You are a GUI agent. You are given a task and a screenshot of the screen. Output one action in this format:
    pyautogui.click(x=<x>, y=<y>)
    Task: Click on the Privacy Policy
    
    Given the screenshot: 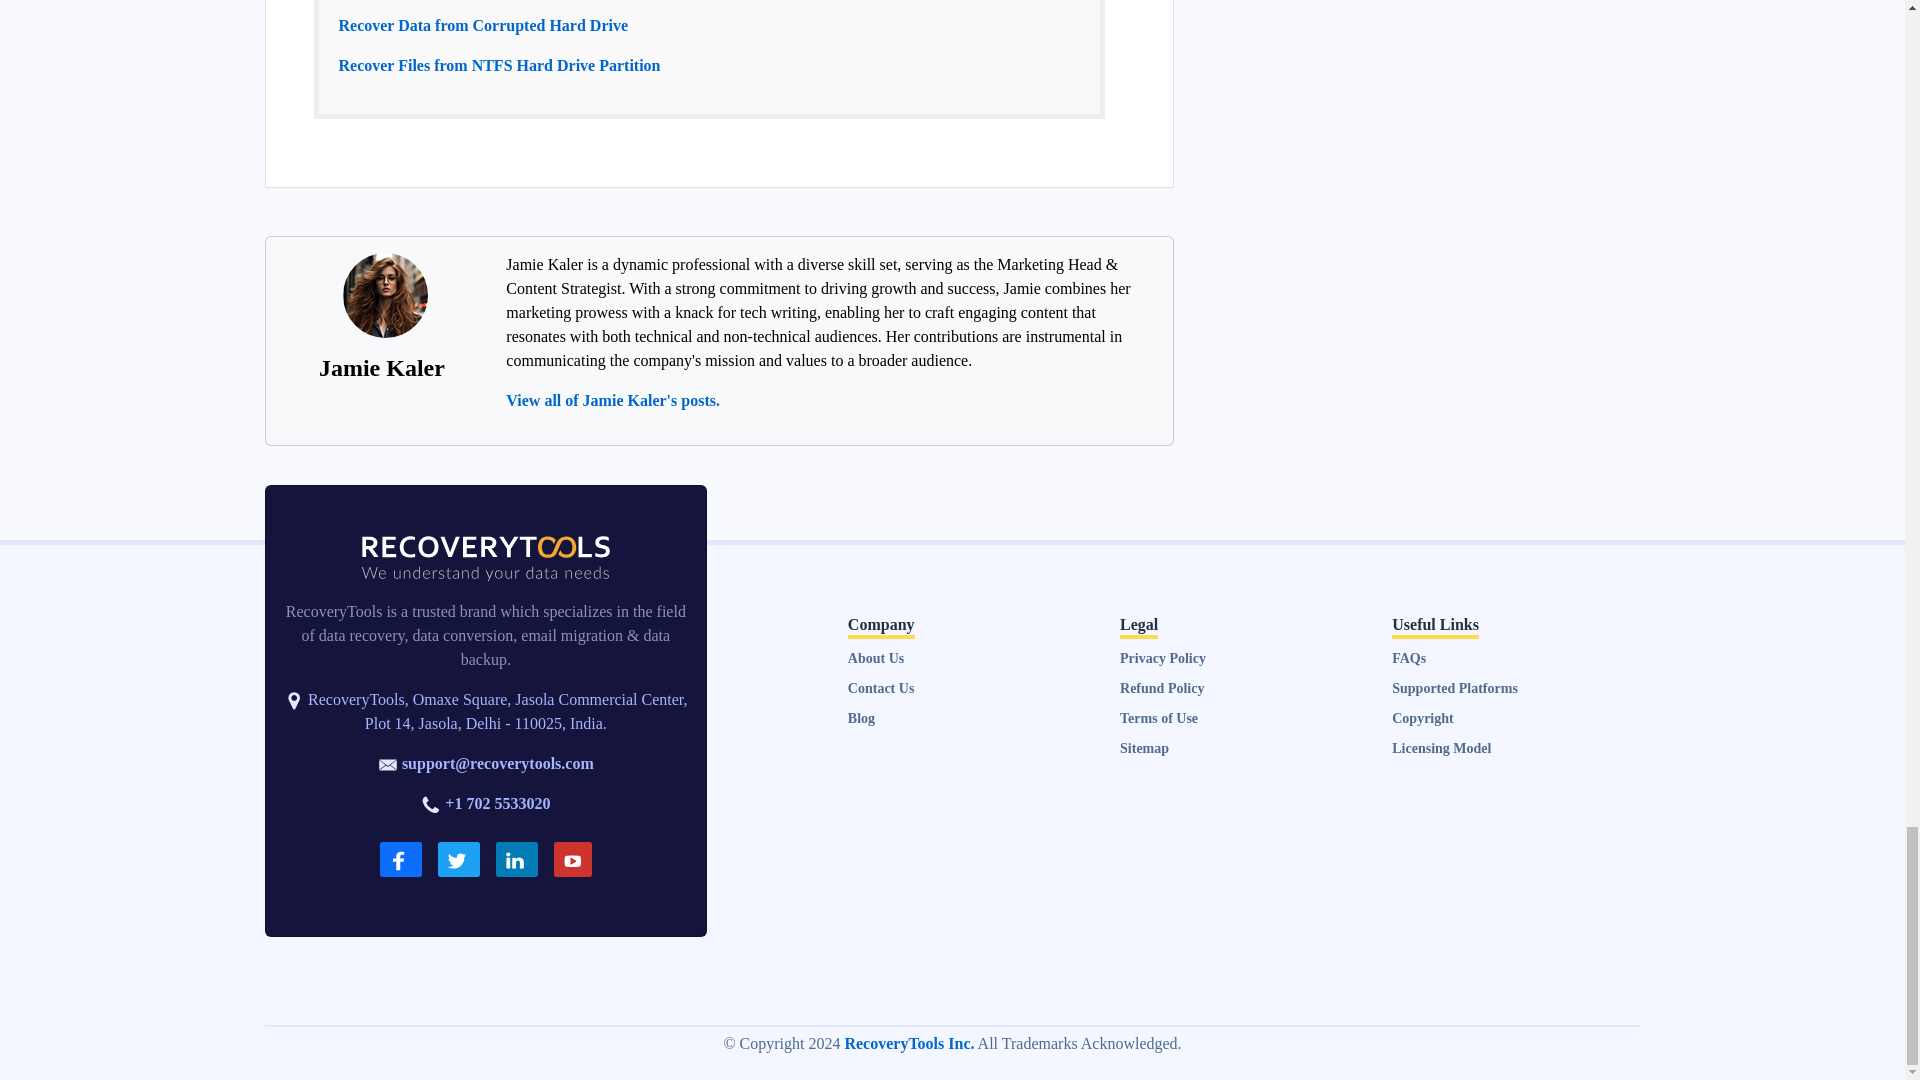 What is the action you would take?
    pyautogui.click(x=1162, y=658)
    